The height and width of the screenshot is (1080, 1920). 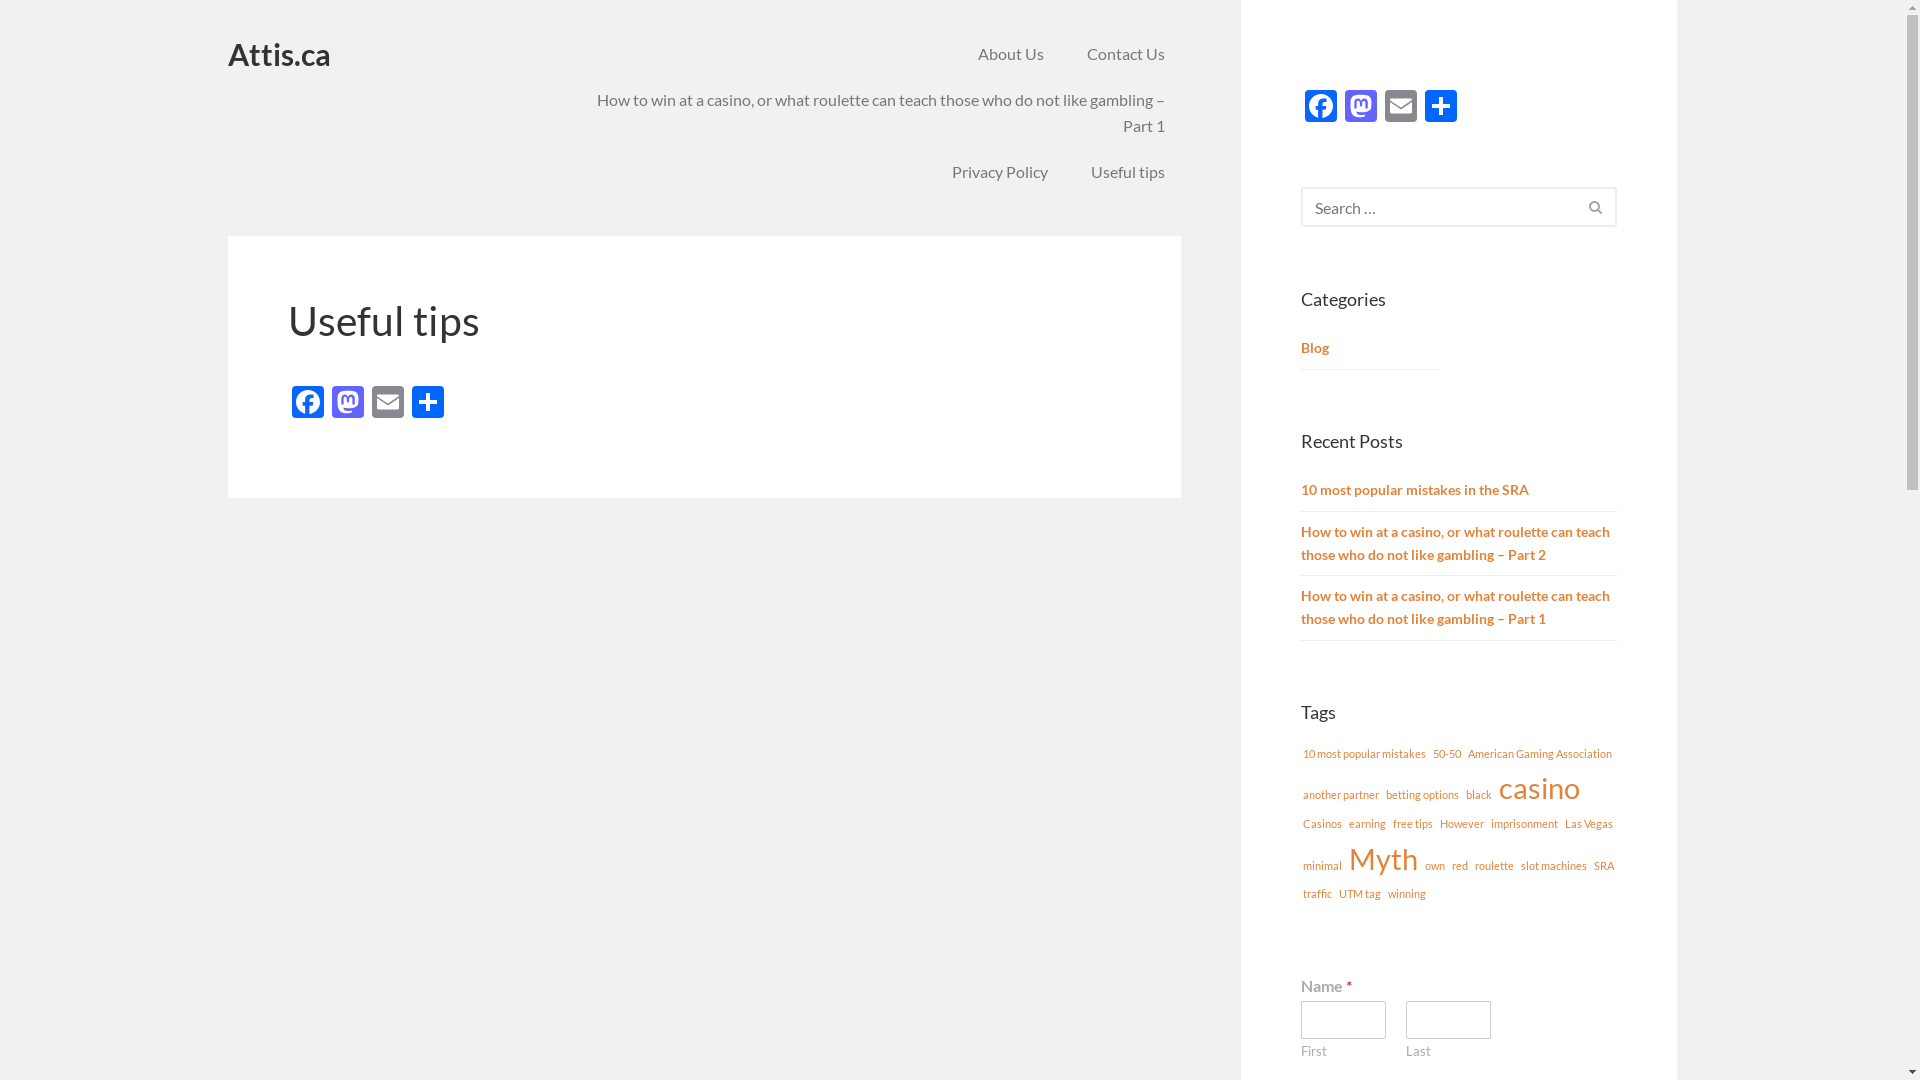 What do you see at coordinates (1599, 204) in the screenshot?
I see `Search` at bounding box center [1599, 204].